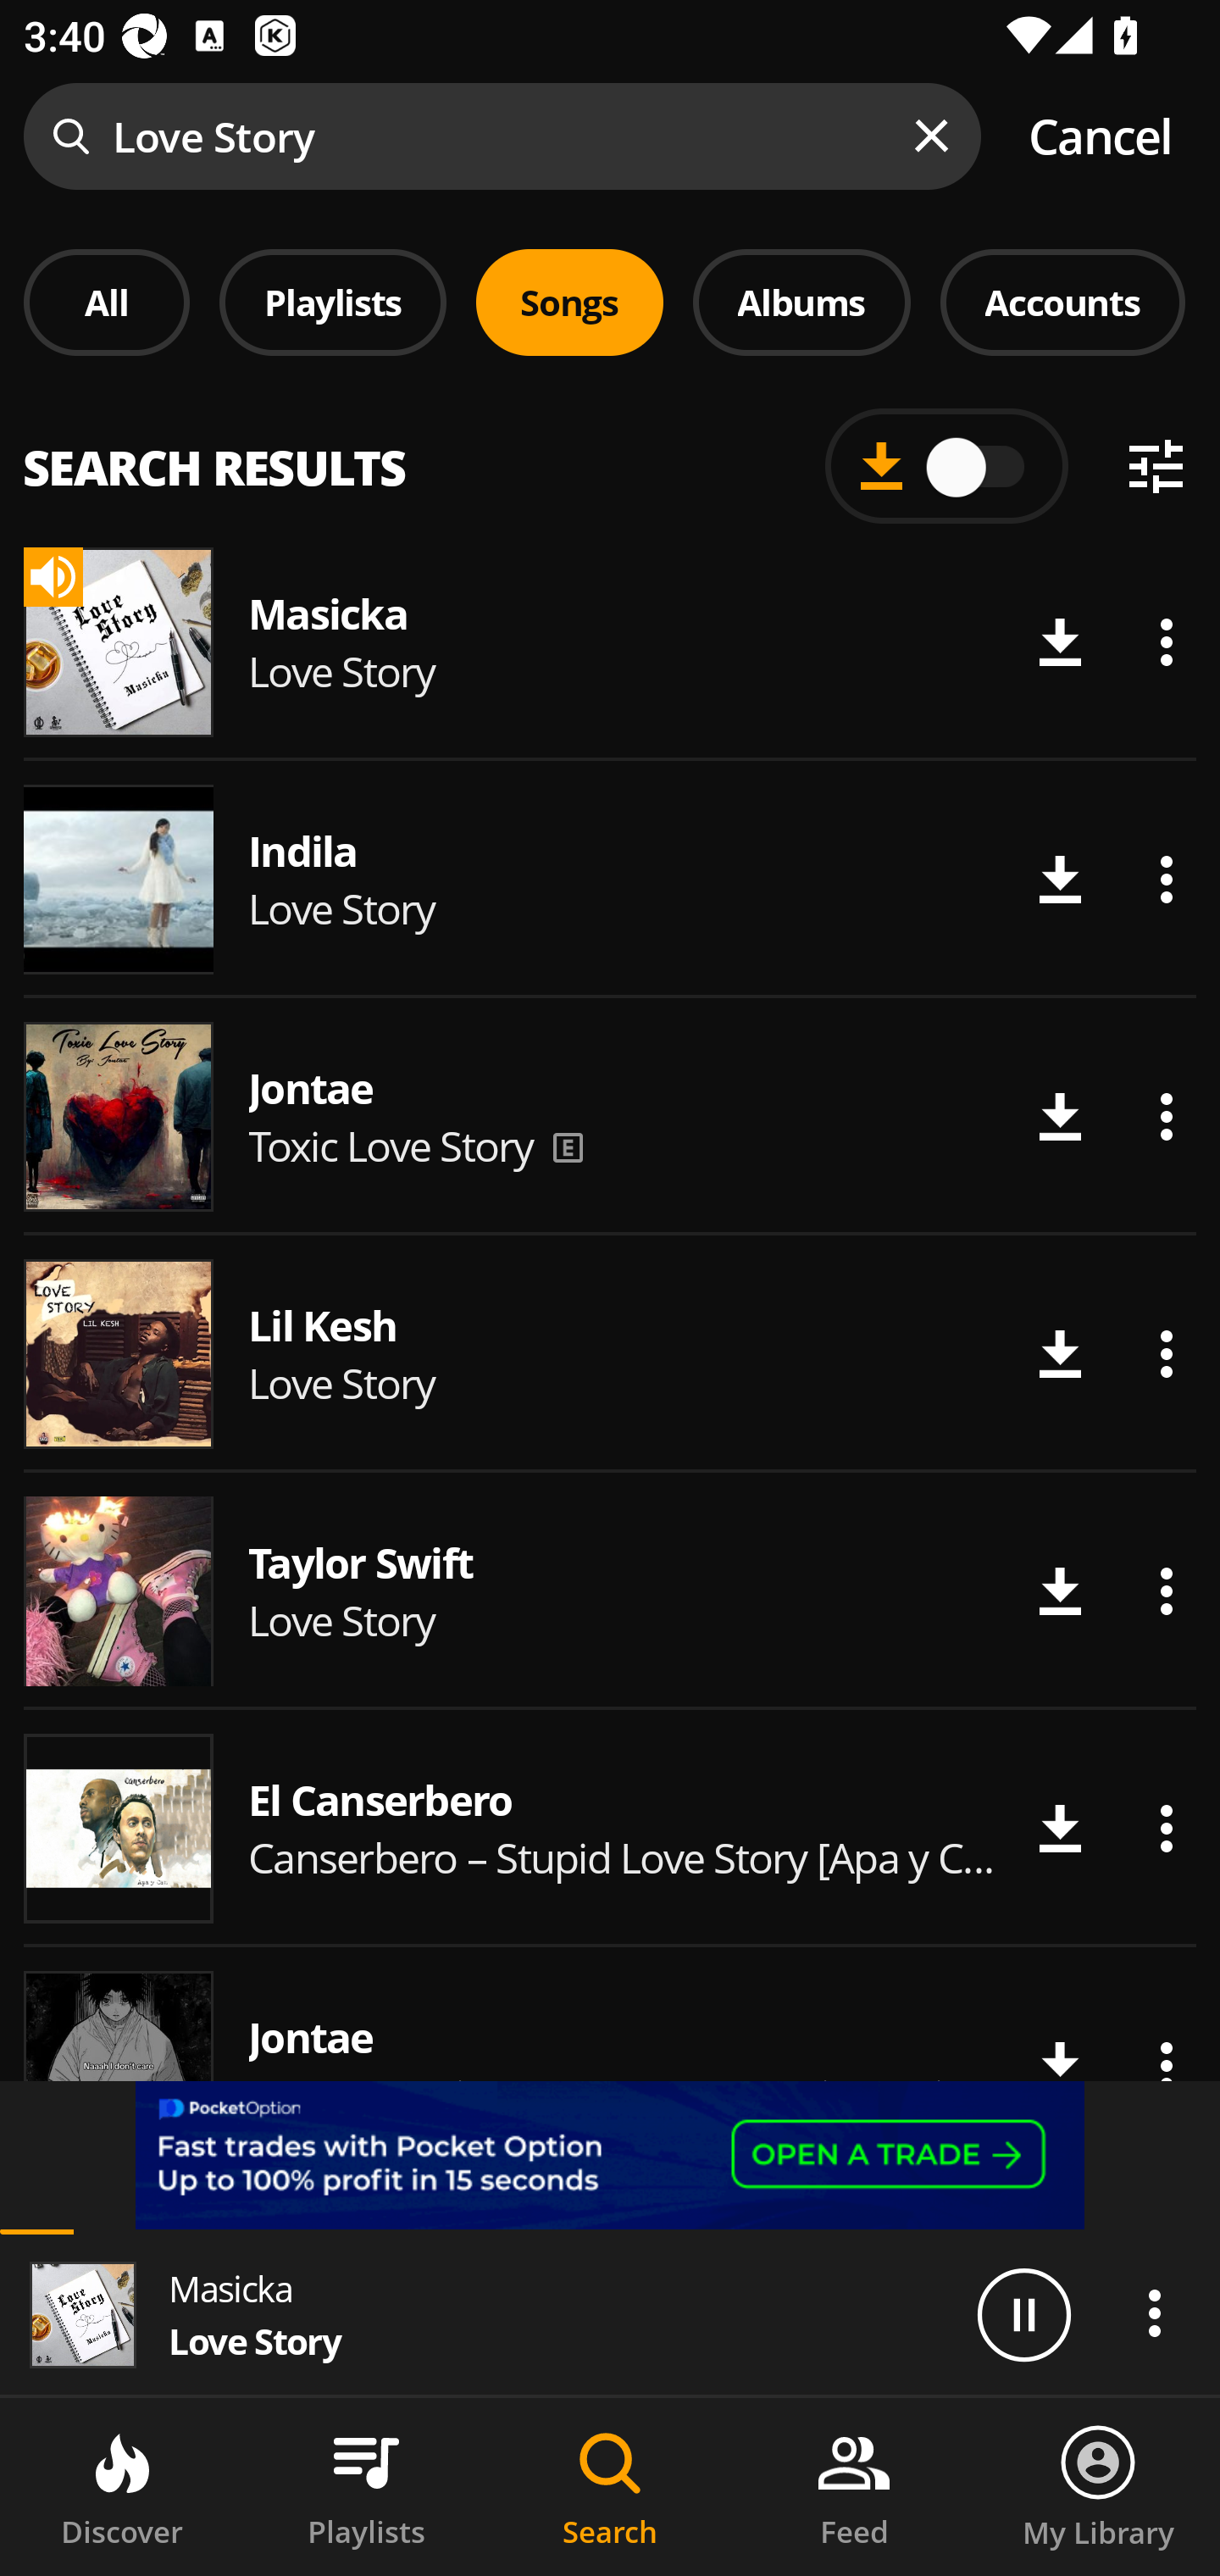 This screenshot has height=2576, width=1220. What do you see at coordinates (1166, 1829) in the screenshot?
I see `Actions` at bounding box center [1166, 1829].